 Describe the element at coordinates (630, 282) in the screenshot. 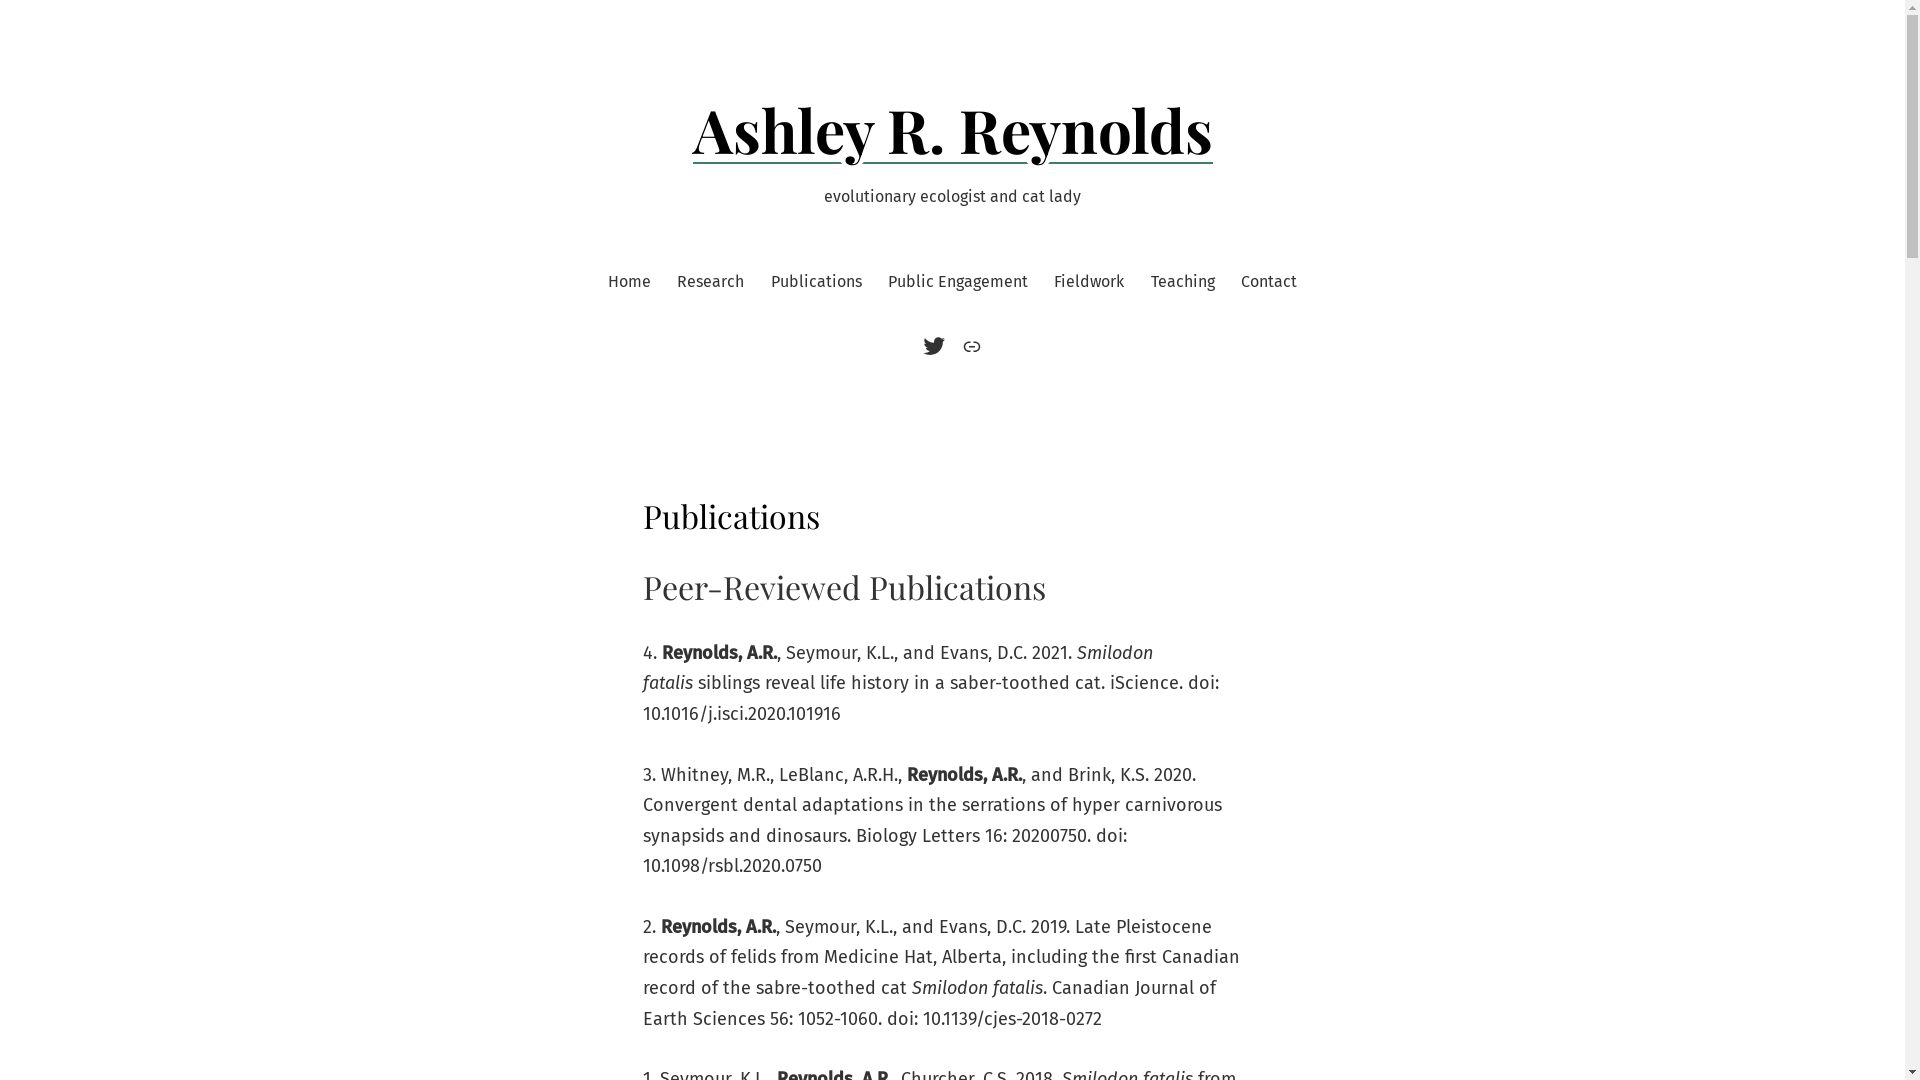

I see `Home` at that location.